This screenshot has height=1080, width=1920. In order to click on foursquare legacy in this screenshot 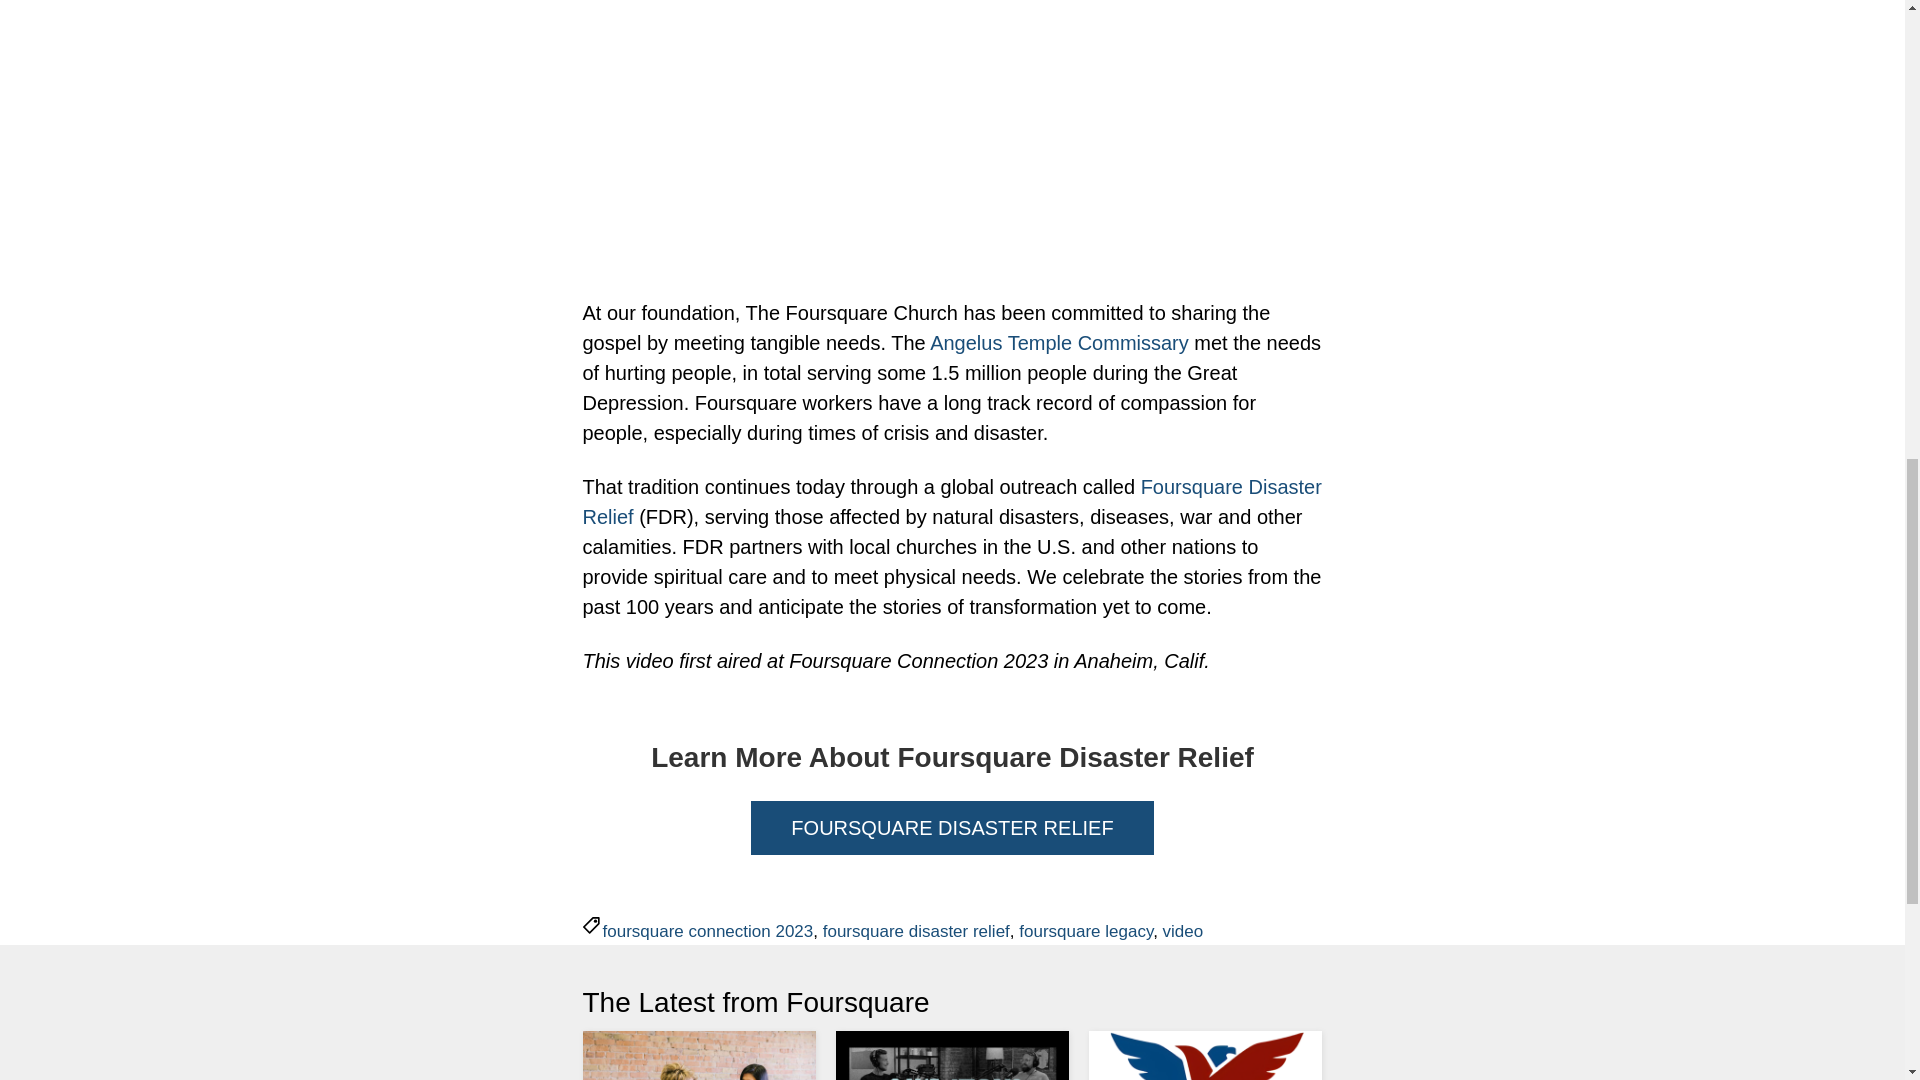, I will do `click(1086, 931)`.